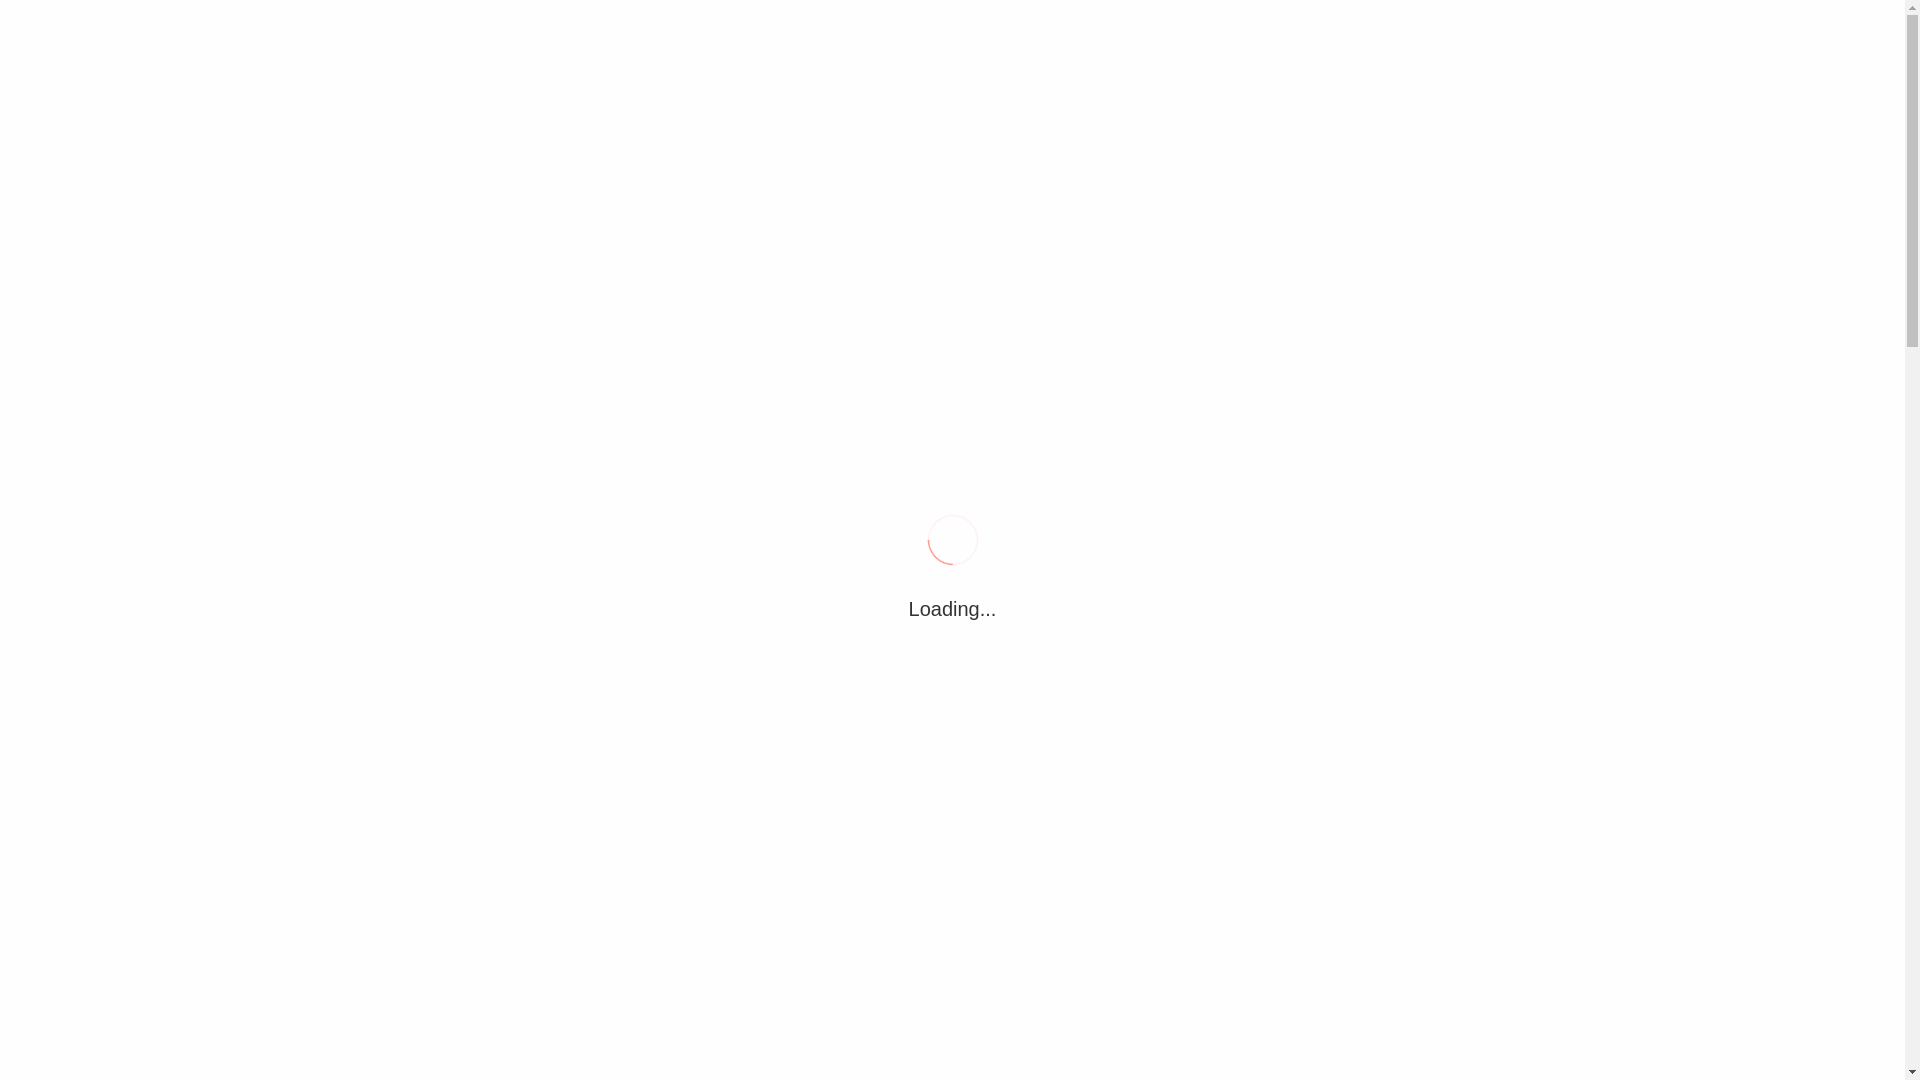  What do you see at coordinates (549, 180) in the screenshot?
I see `EMAIL SUPPORT` at bounding box center [549, 180].